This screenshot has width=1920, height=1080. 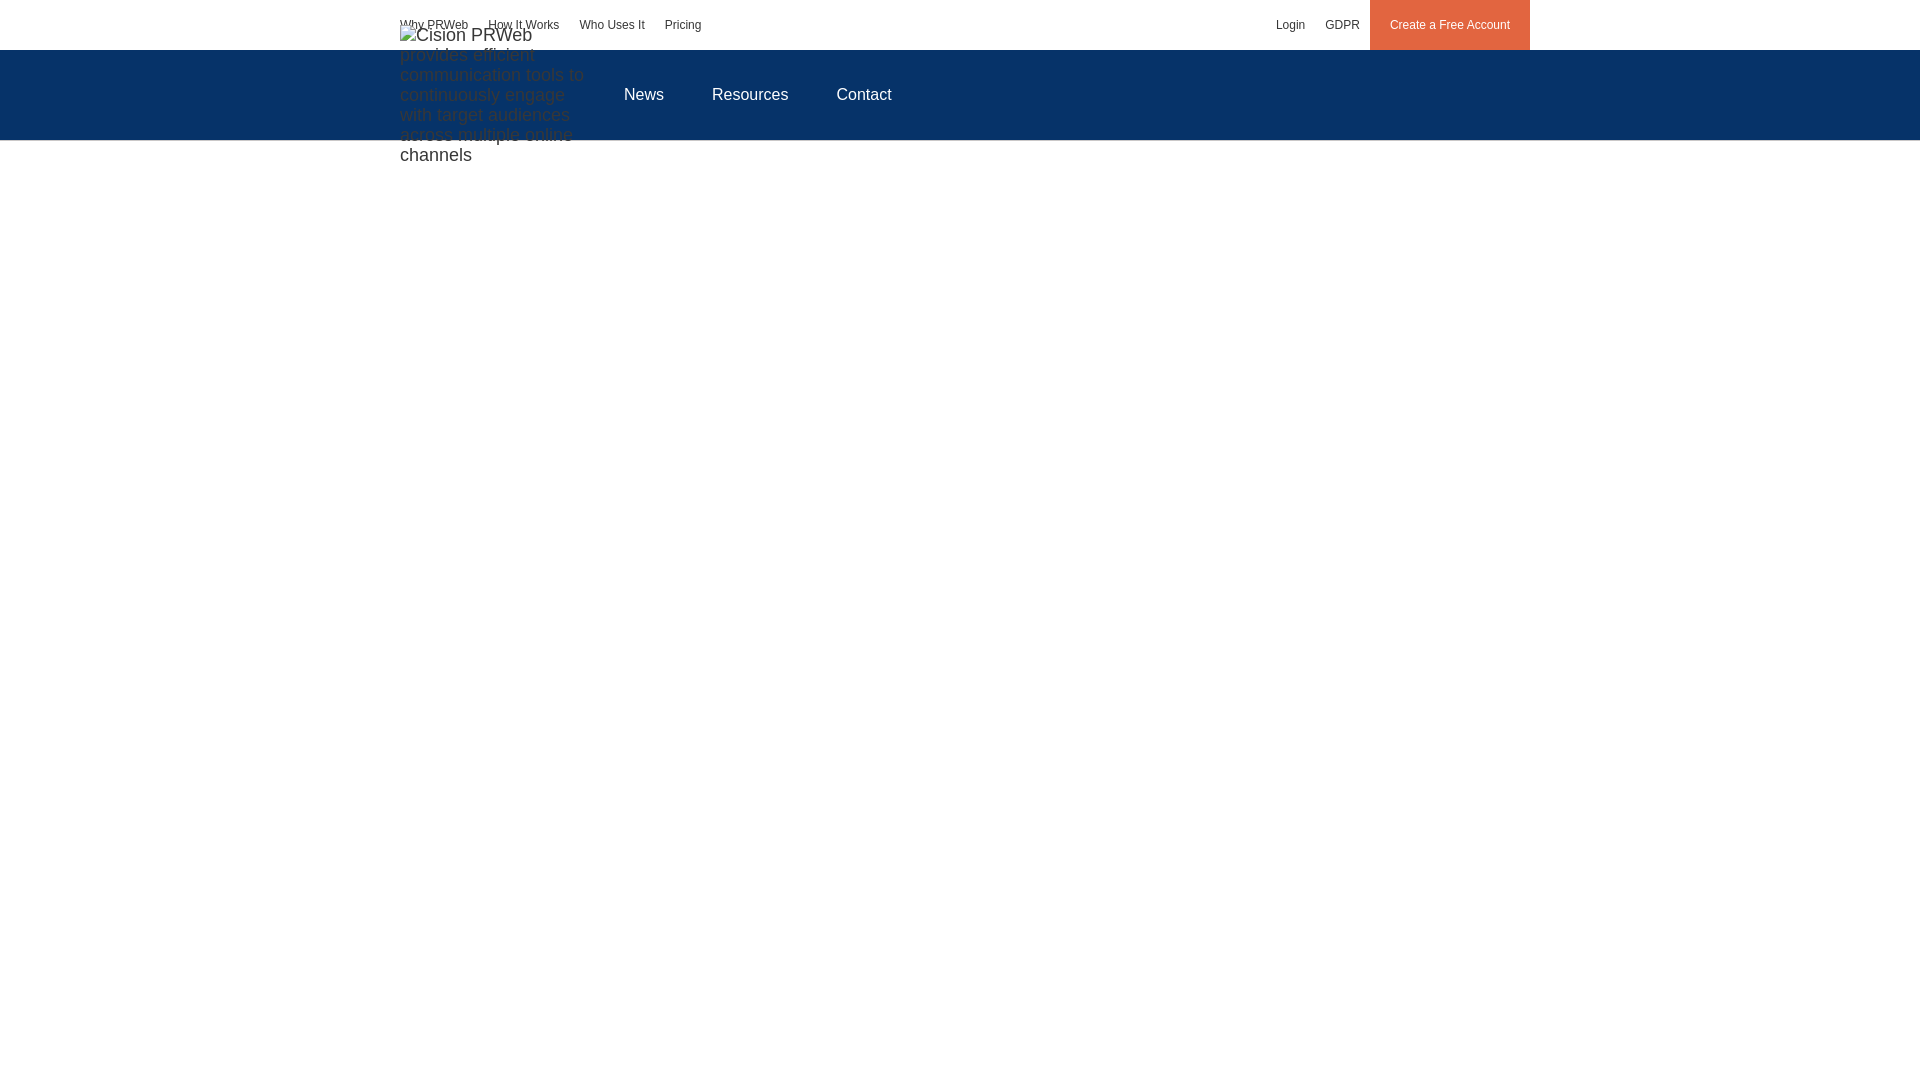 I want to click on GDPR, so click(x=1342, y=24).